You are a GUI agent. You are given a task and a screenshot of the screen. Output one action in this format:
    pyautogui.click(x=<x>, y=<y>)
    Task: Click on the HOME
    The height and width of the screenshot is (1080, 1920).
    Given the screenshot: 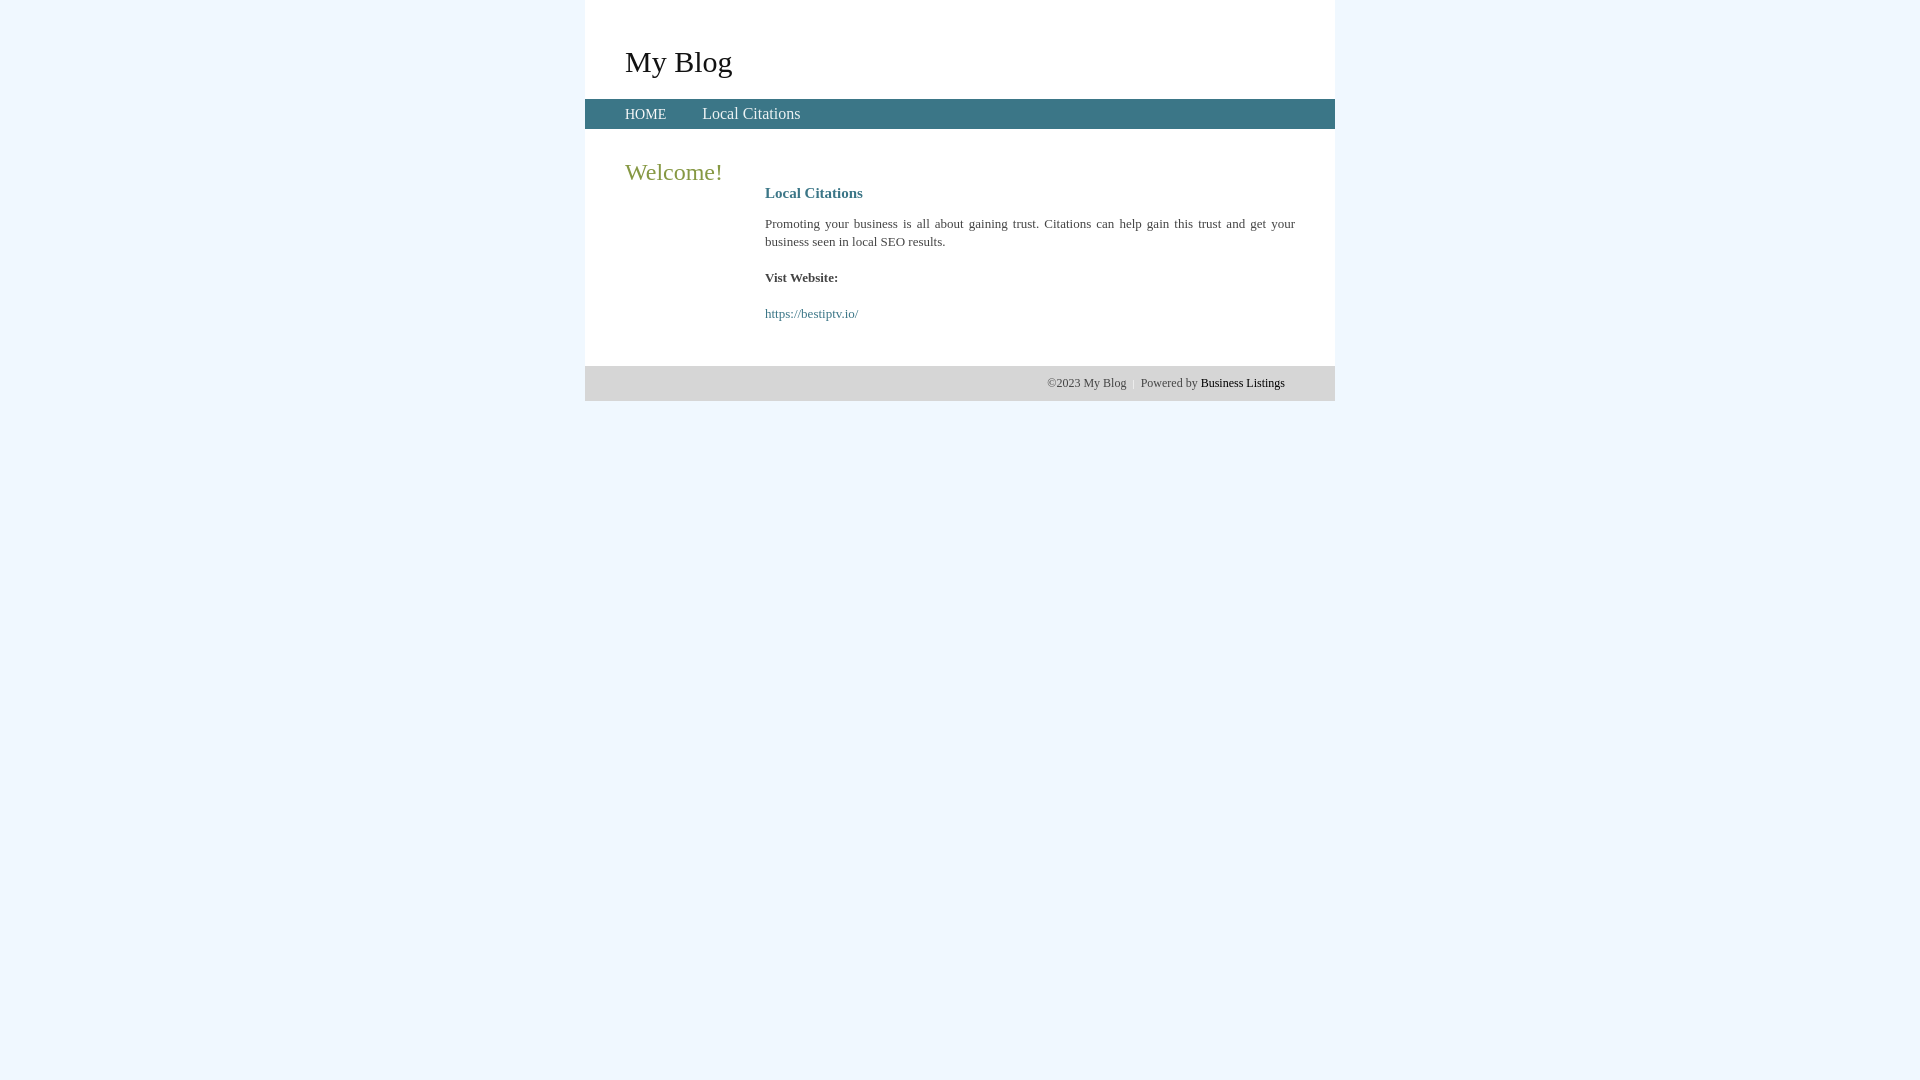 What is the action you would take?
    pyautogui.click(x=646, y=114)
    